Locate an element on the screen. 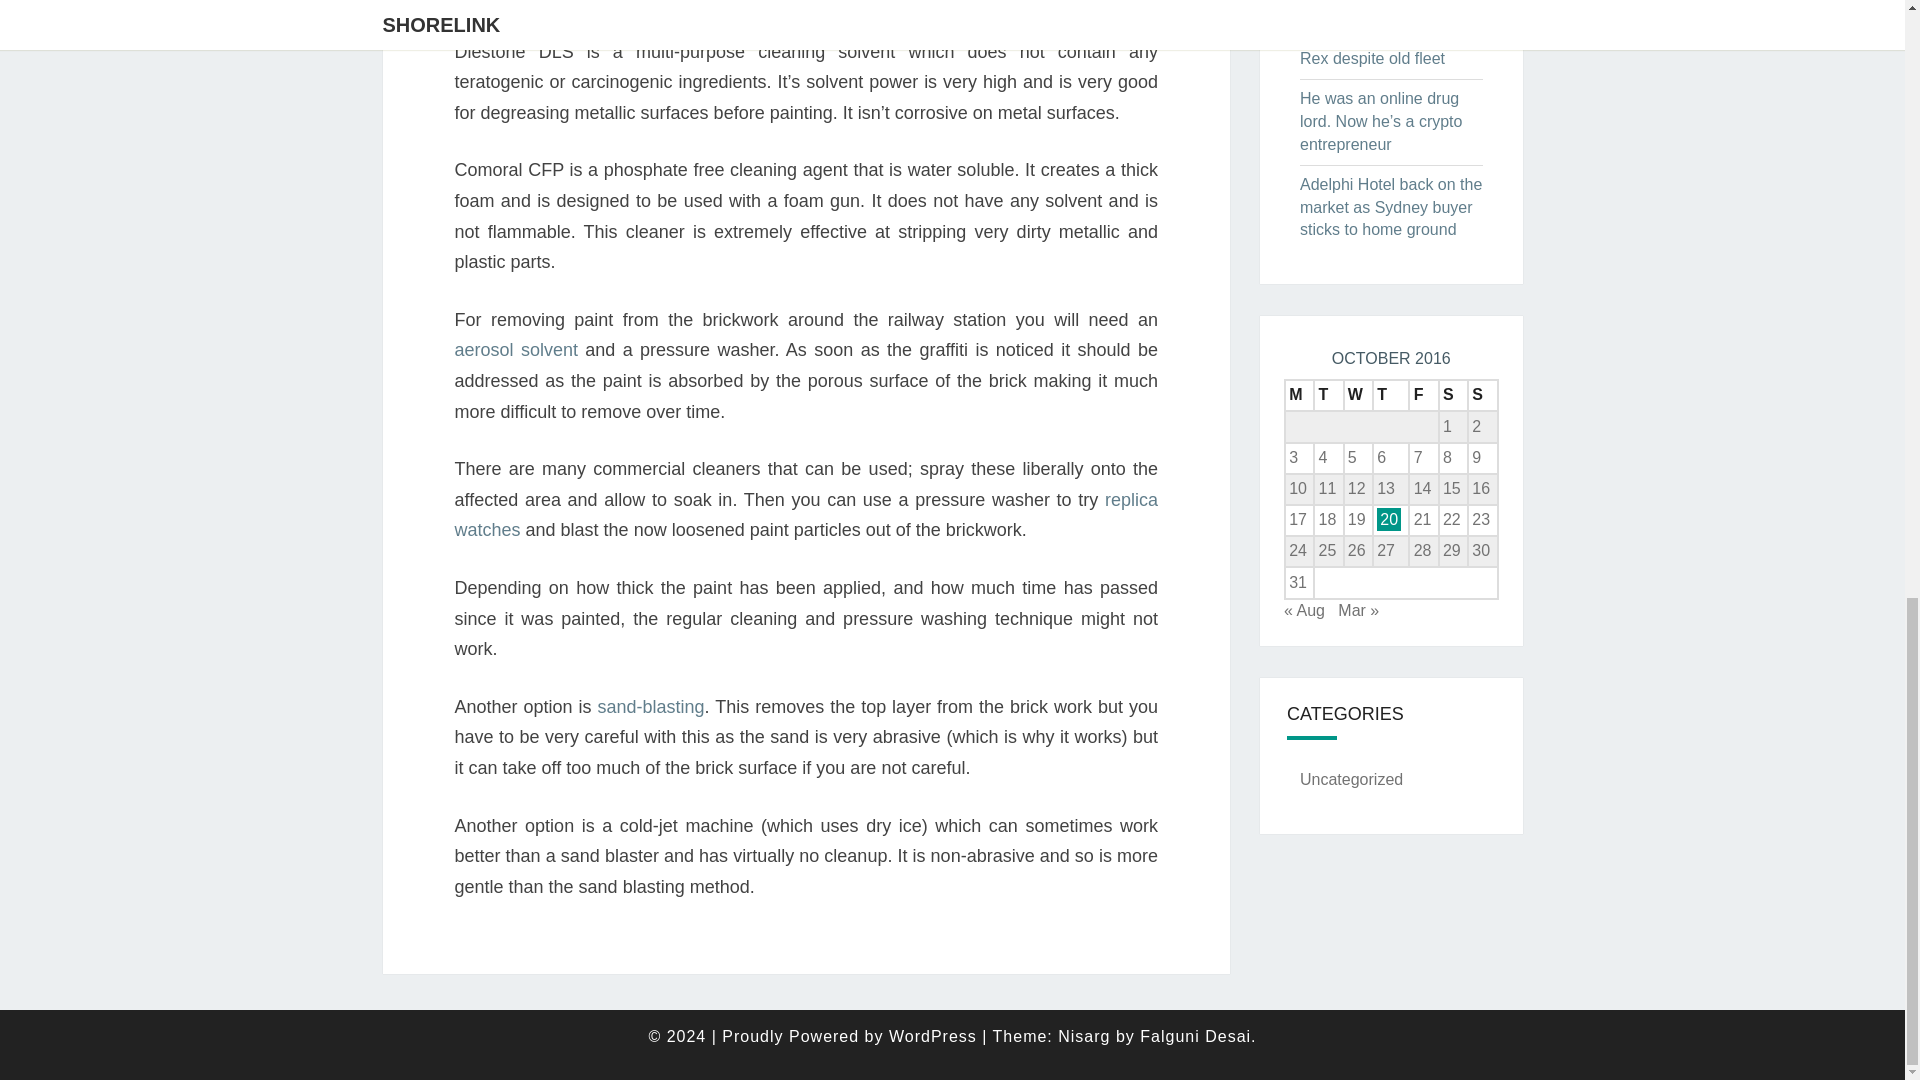 This screenshot has height=1080, width=1920. WordPress is located at coordinates (932, 1036).